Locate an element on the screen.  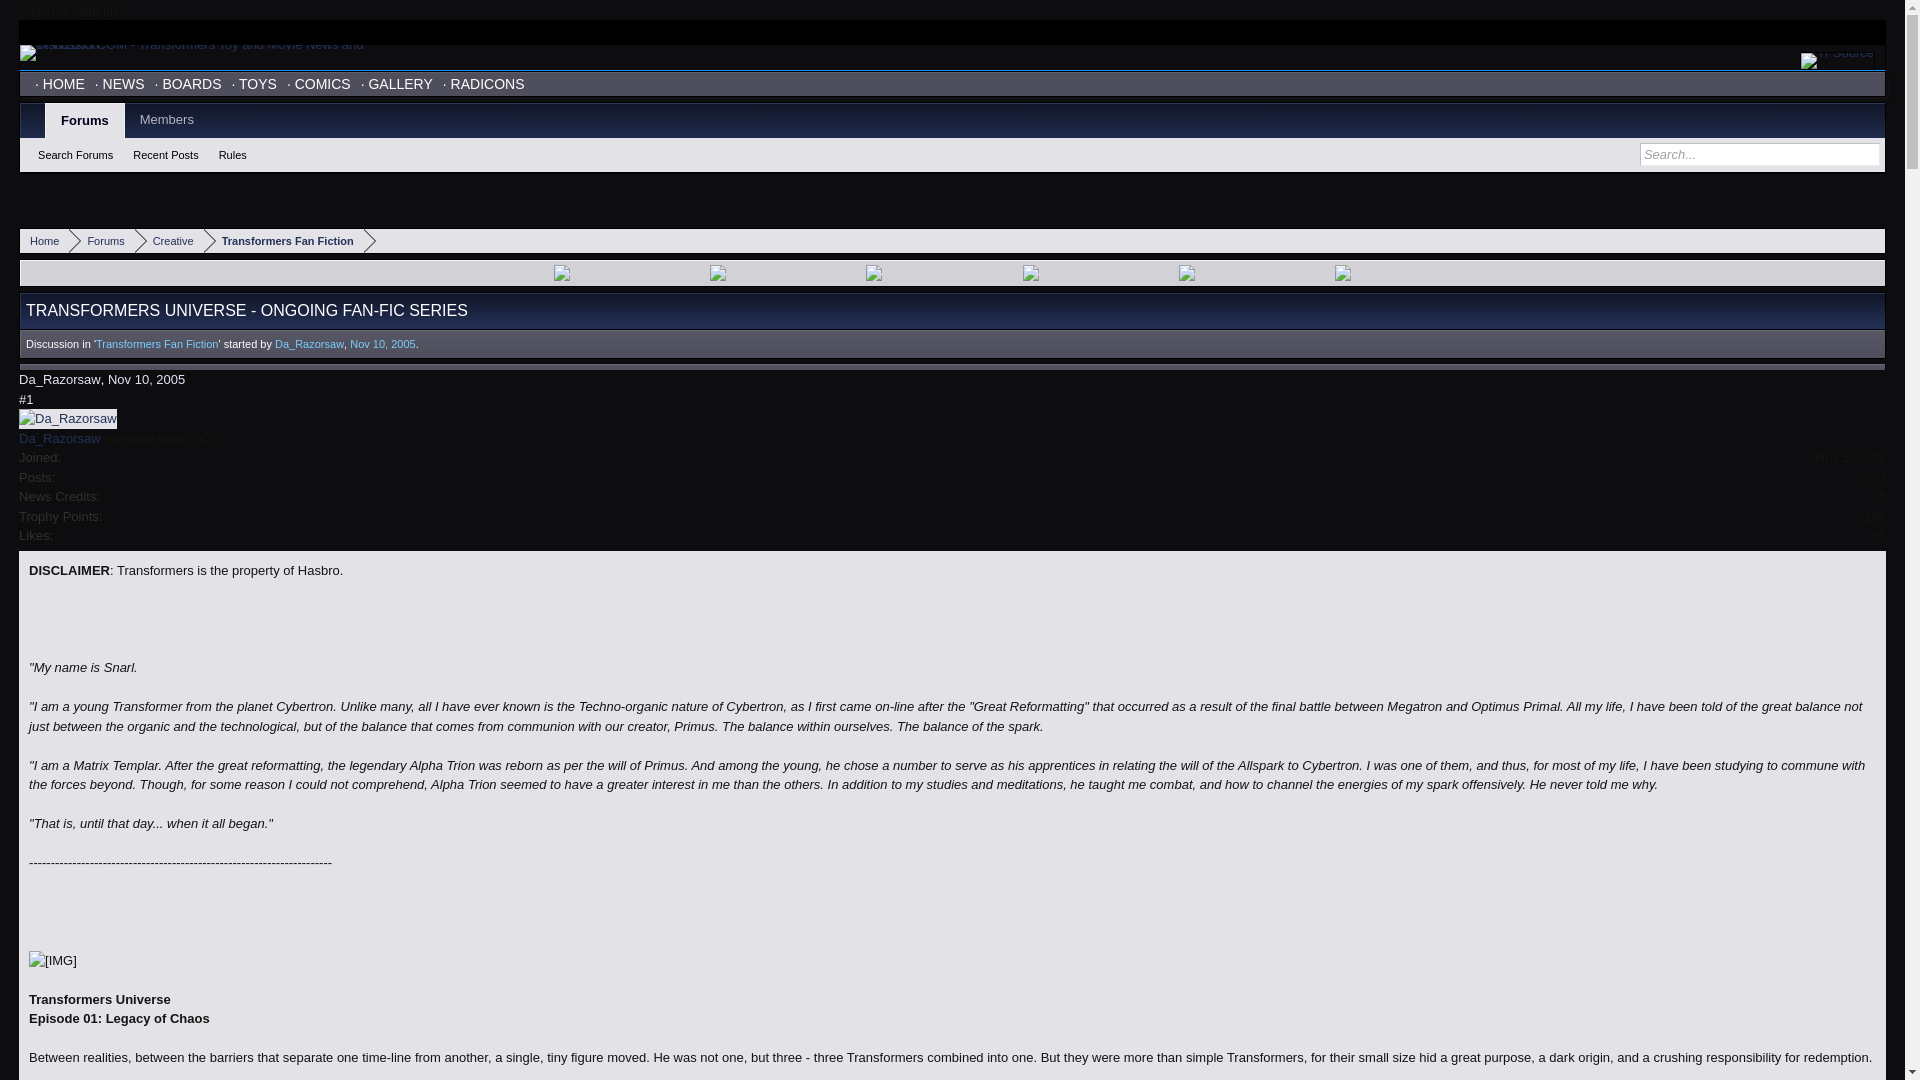
Forums is located at coordinates (102, 240).